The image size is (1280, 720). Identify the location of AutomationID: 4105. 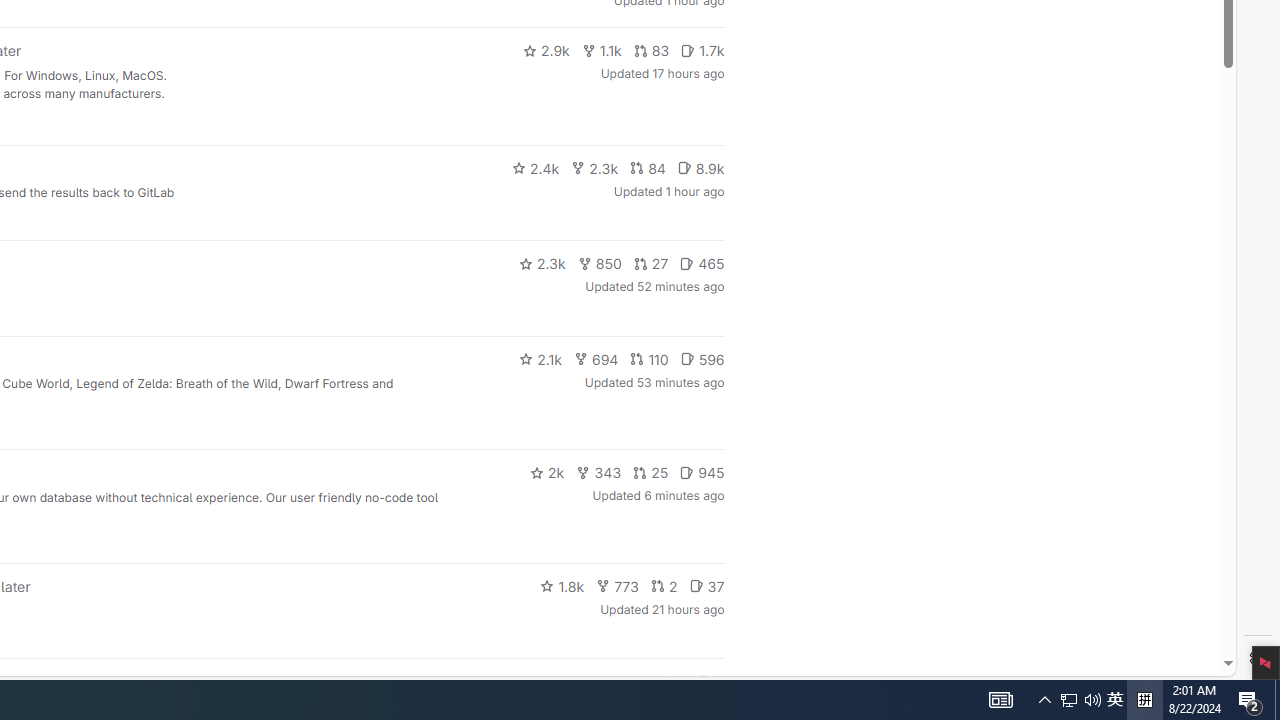
(664, 586).